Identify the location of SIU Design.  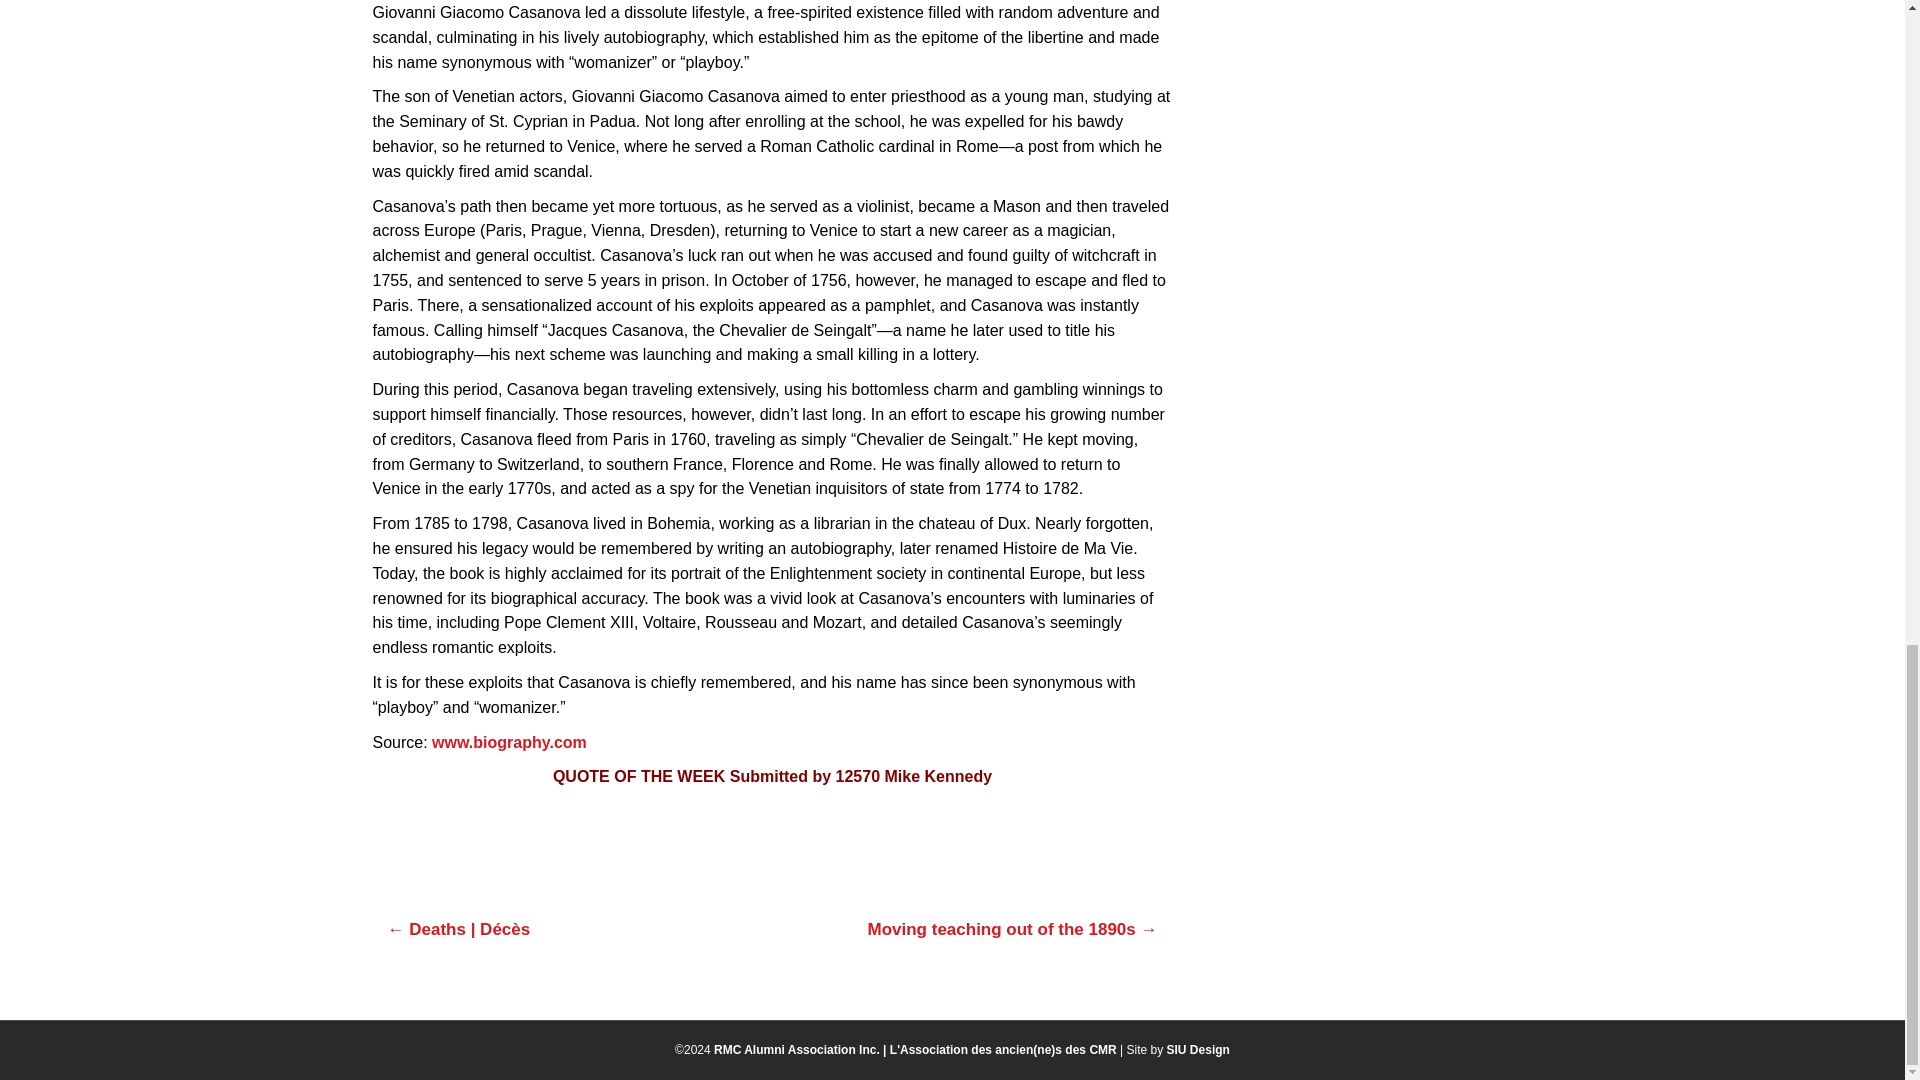
(1198, 1050).